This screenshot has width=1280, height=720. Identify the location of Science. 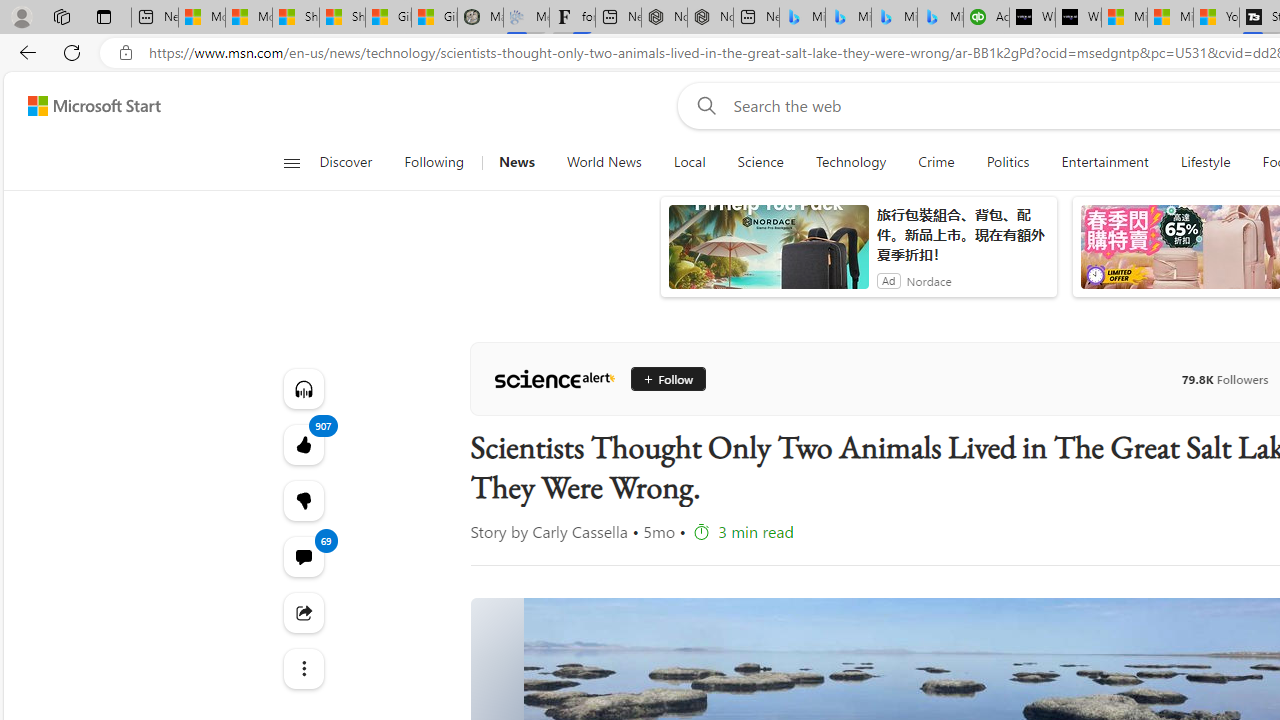
(760, 162).